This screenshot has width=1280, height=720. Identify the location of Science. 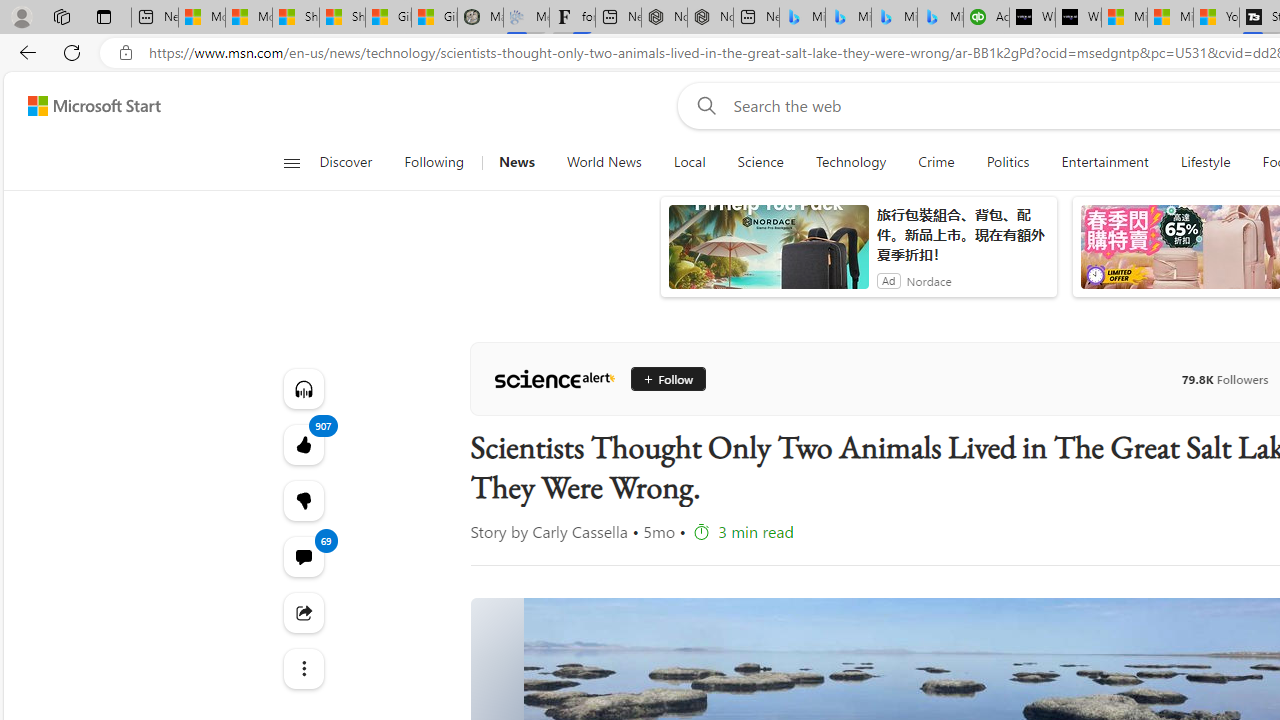
(760, 162).